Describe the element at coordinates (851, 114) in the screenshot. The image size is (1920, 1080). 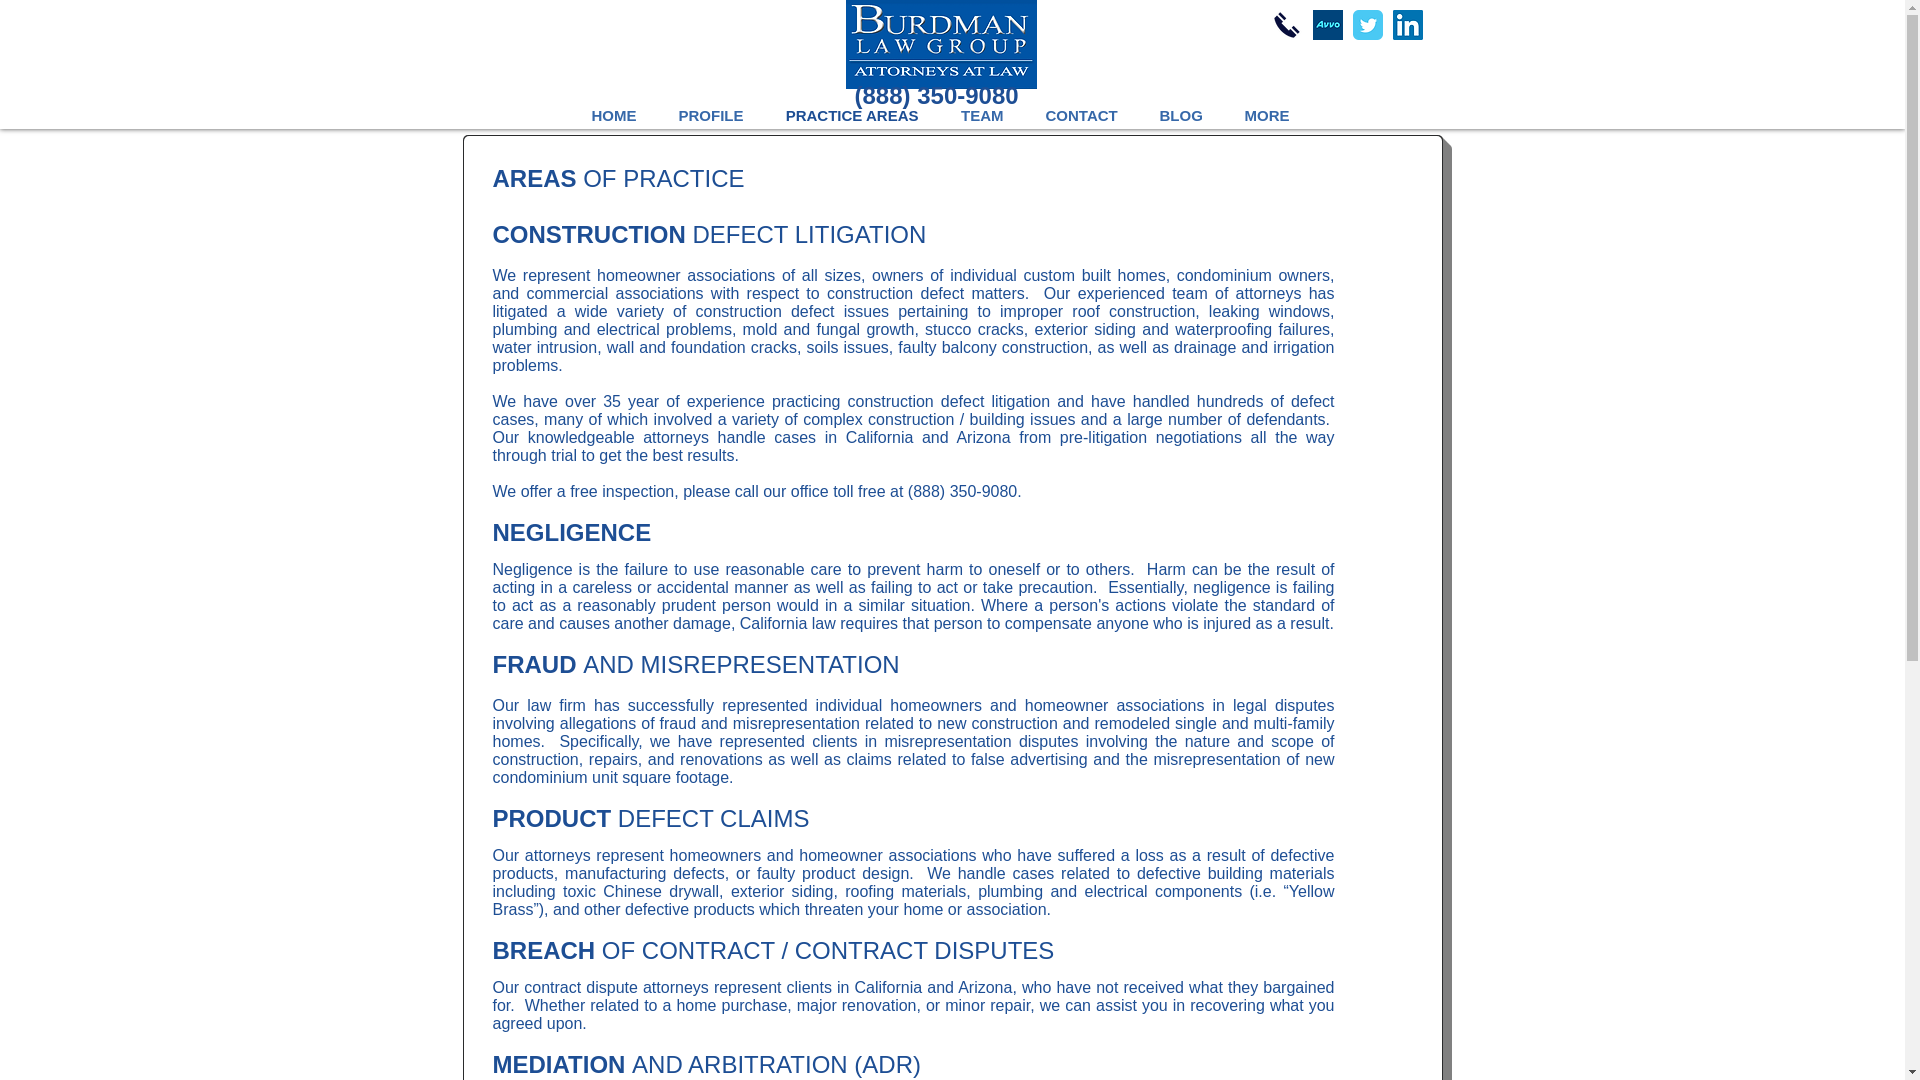
I see `PRACTICE AREAS` at that location.